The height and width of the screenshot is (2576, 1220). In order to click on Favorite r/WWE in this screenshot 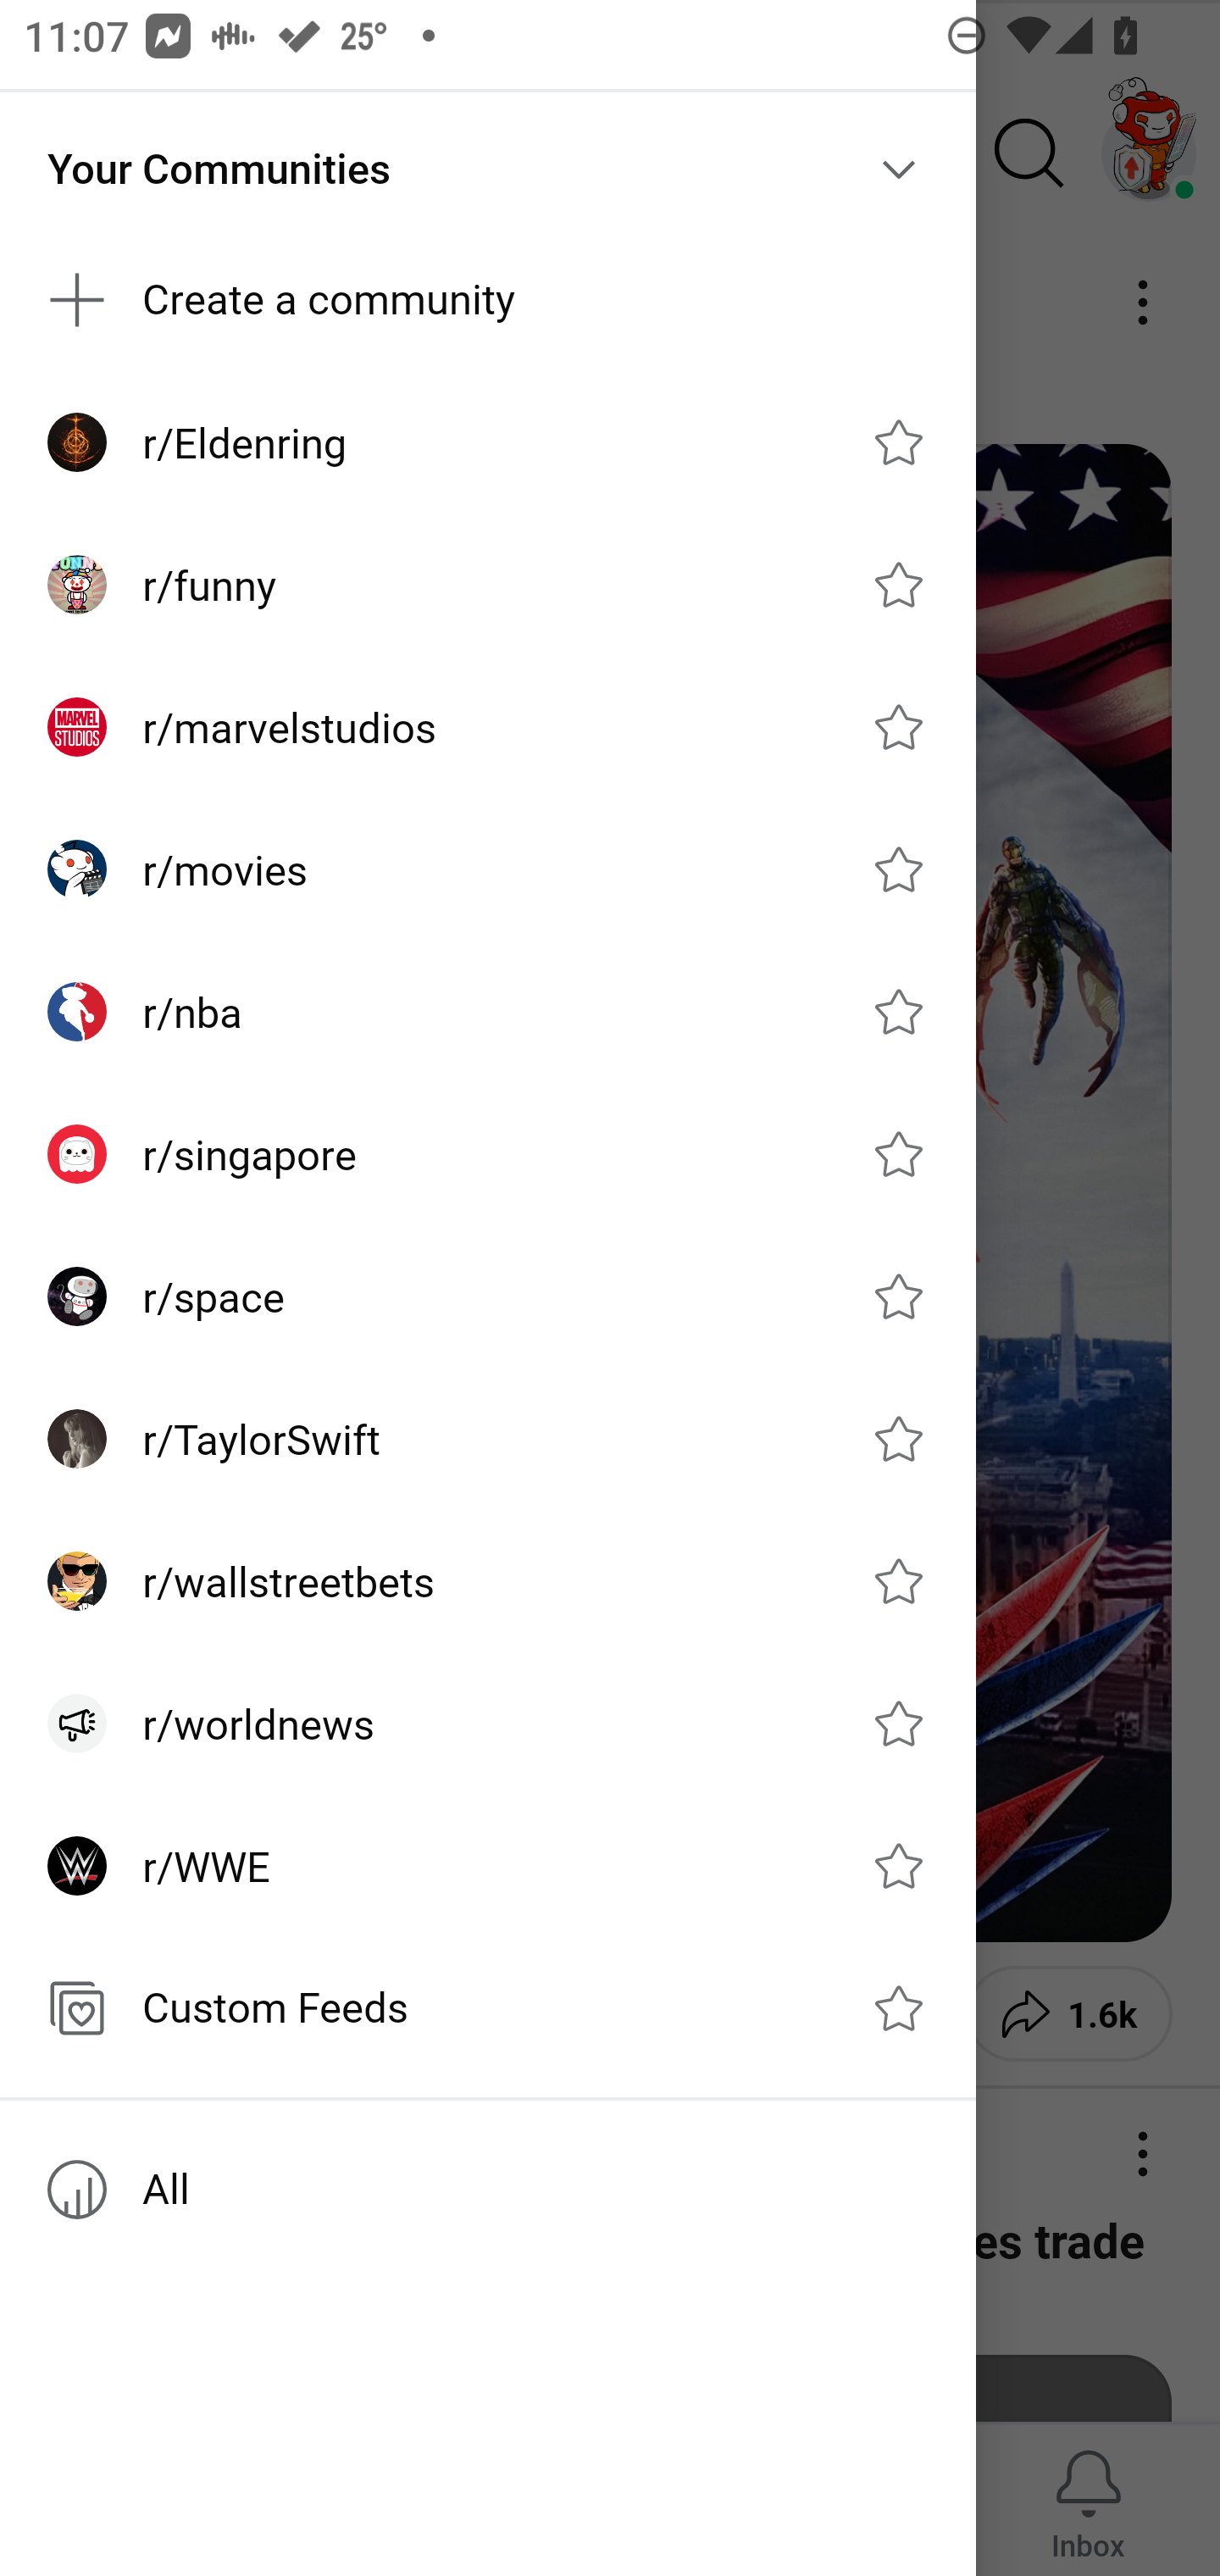, I will do `click(898, 1866)`.